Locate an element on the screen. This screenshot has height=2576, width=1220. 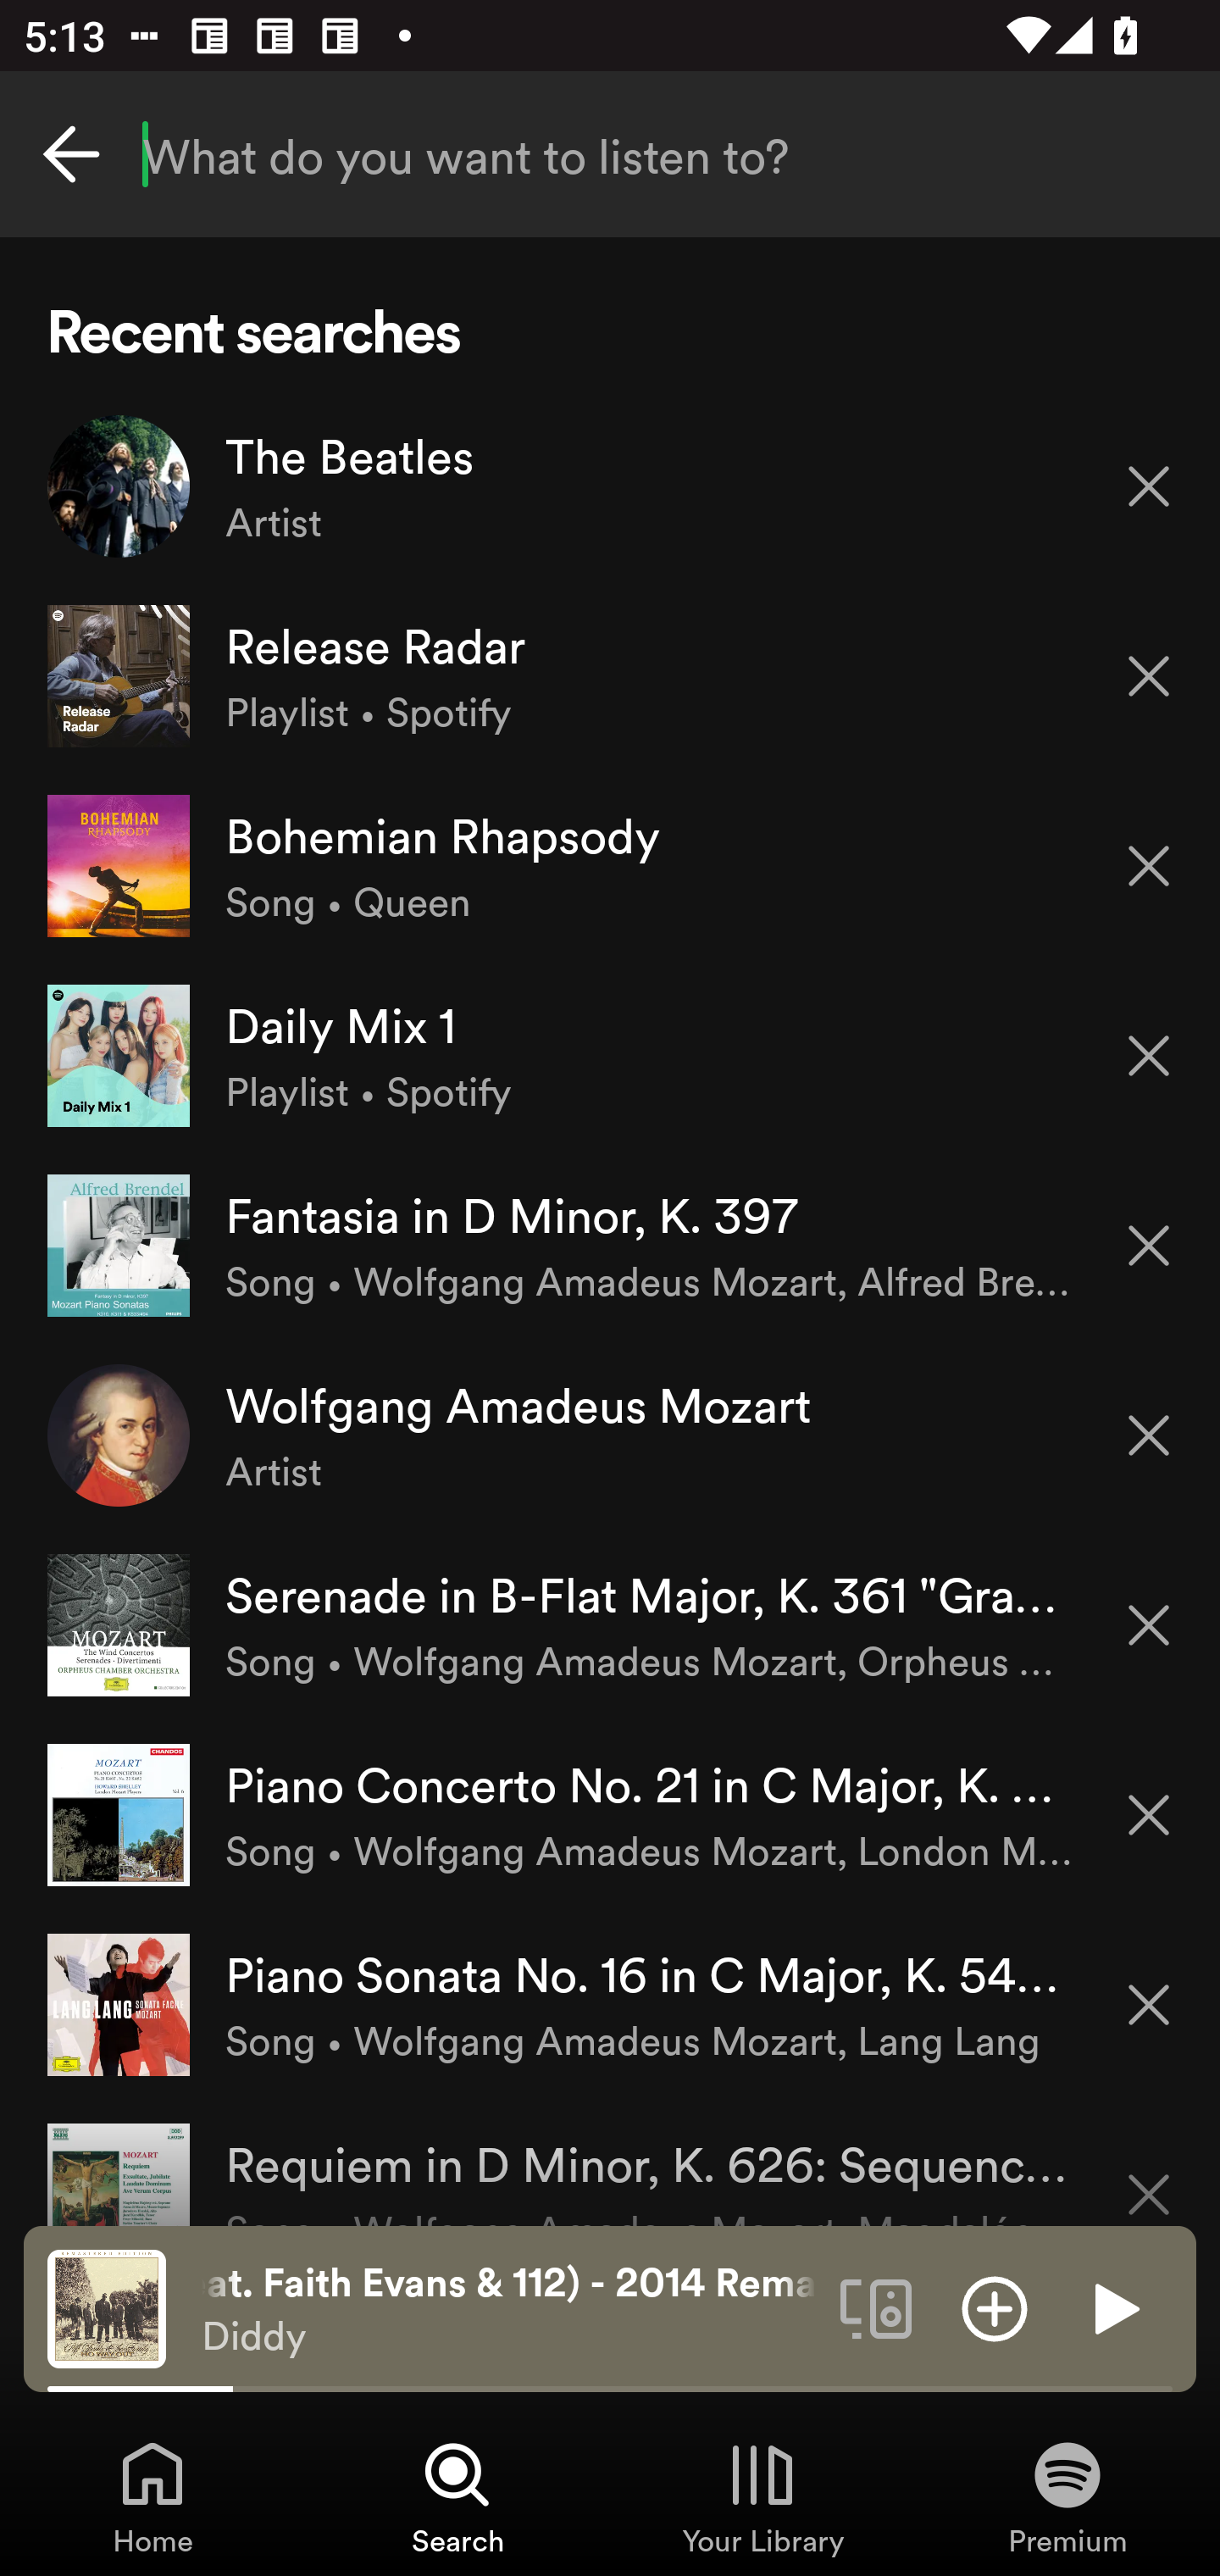
Home, Tab 1 of 4 Home Home is located at coordinates (152, 2496).